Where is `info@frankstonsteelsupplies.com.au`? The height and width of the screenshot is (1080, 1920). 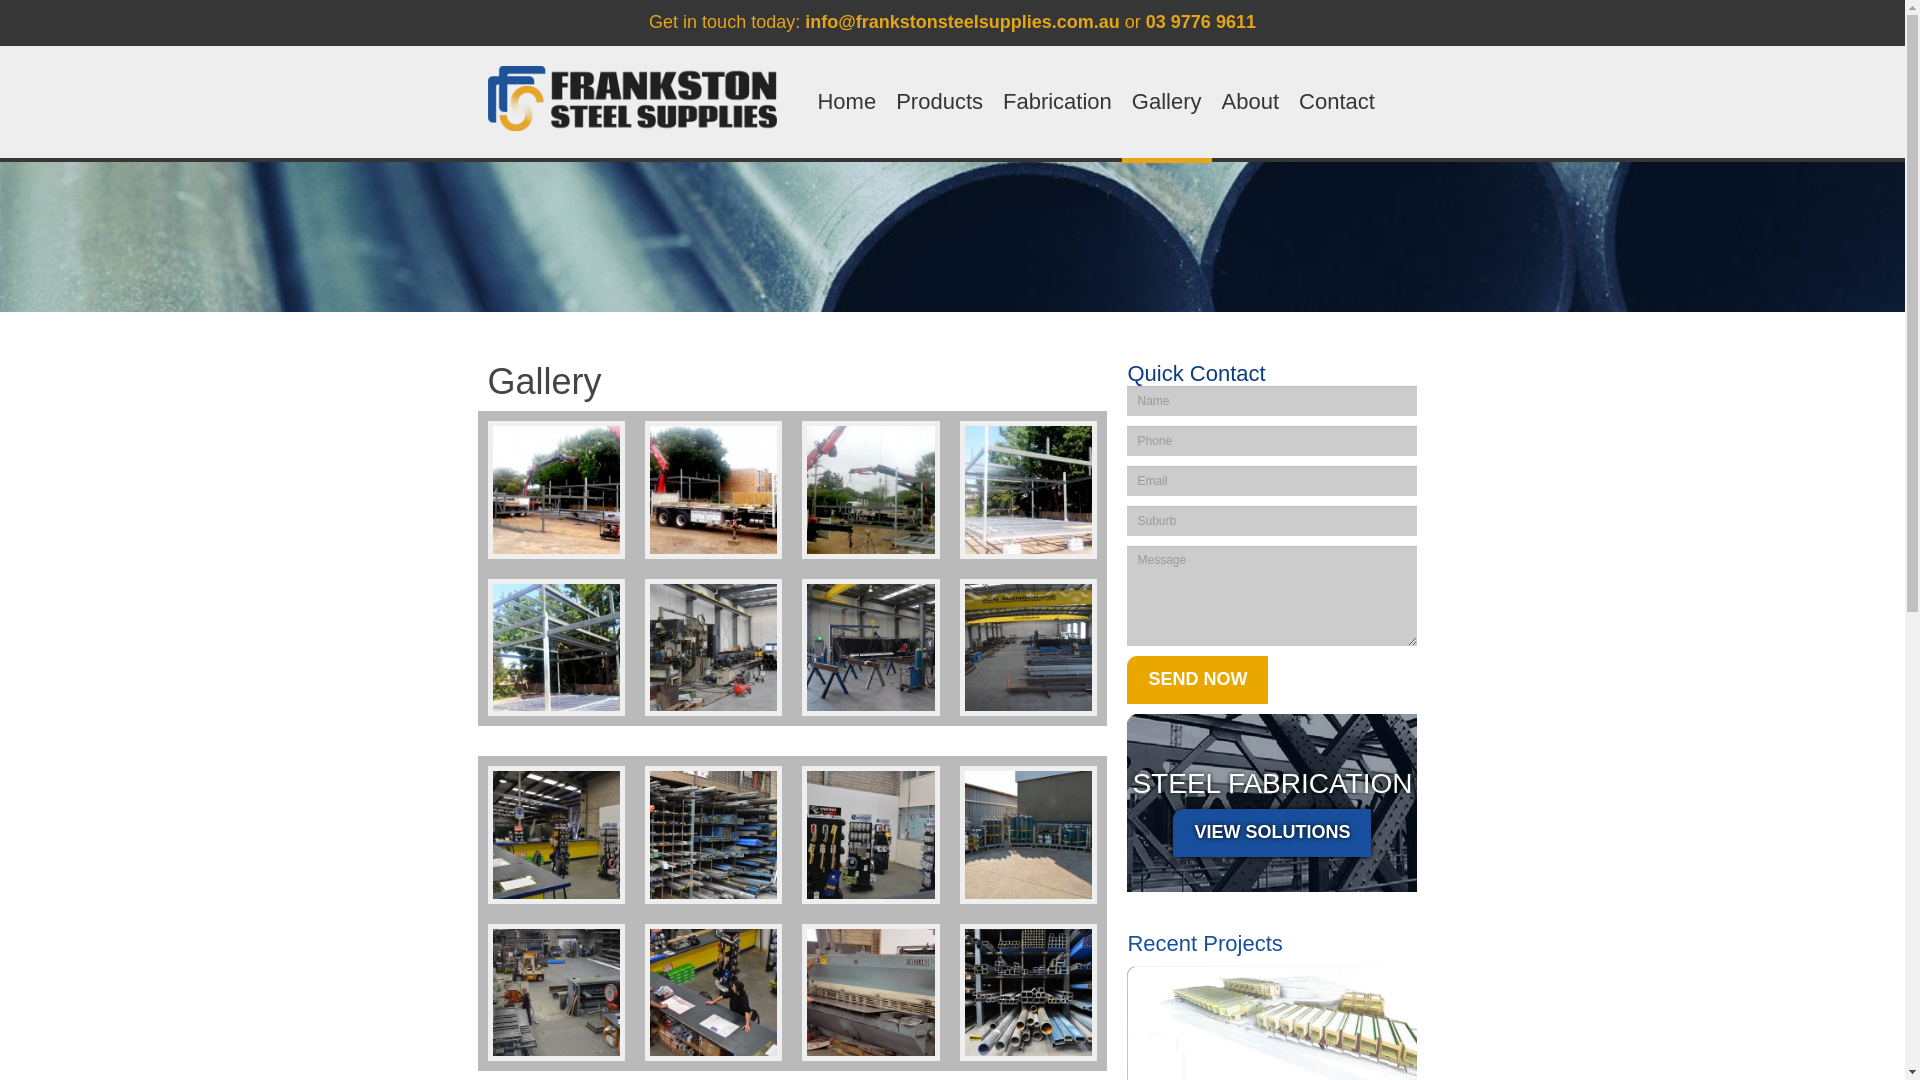 info@frankstonsteelsupplies.com.au is located at coordinates (962, 22).